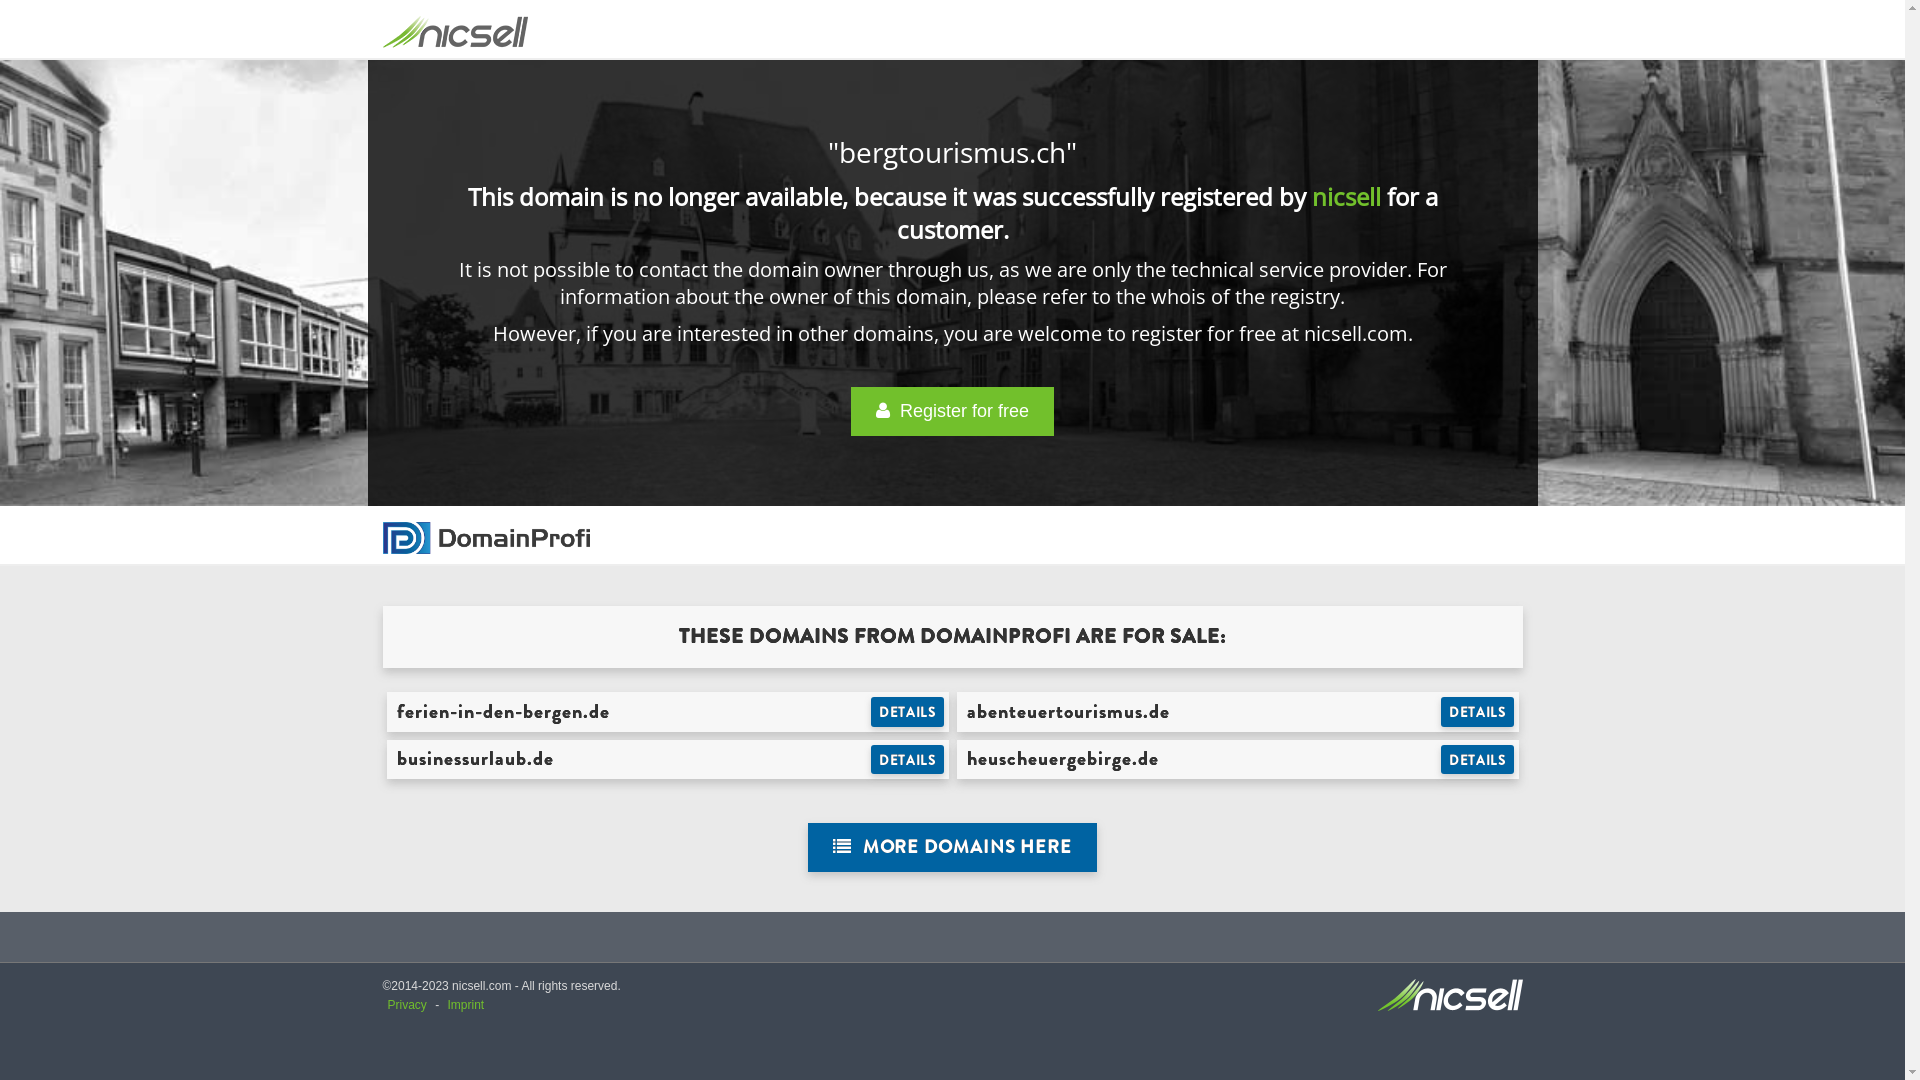 The image size is (1920, 1080). Describe the element at coordinates (1346, 196) in the screenshot. I see `nicsell` at that location.